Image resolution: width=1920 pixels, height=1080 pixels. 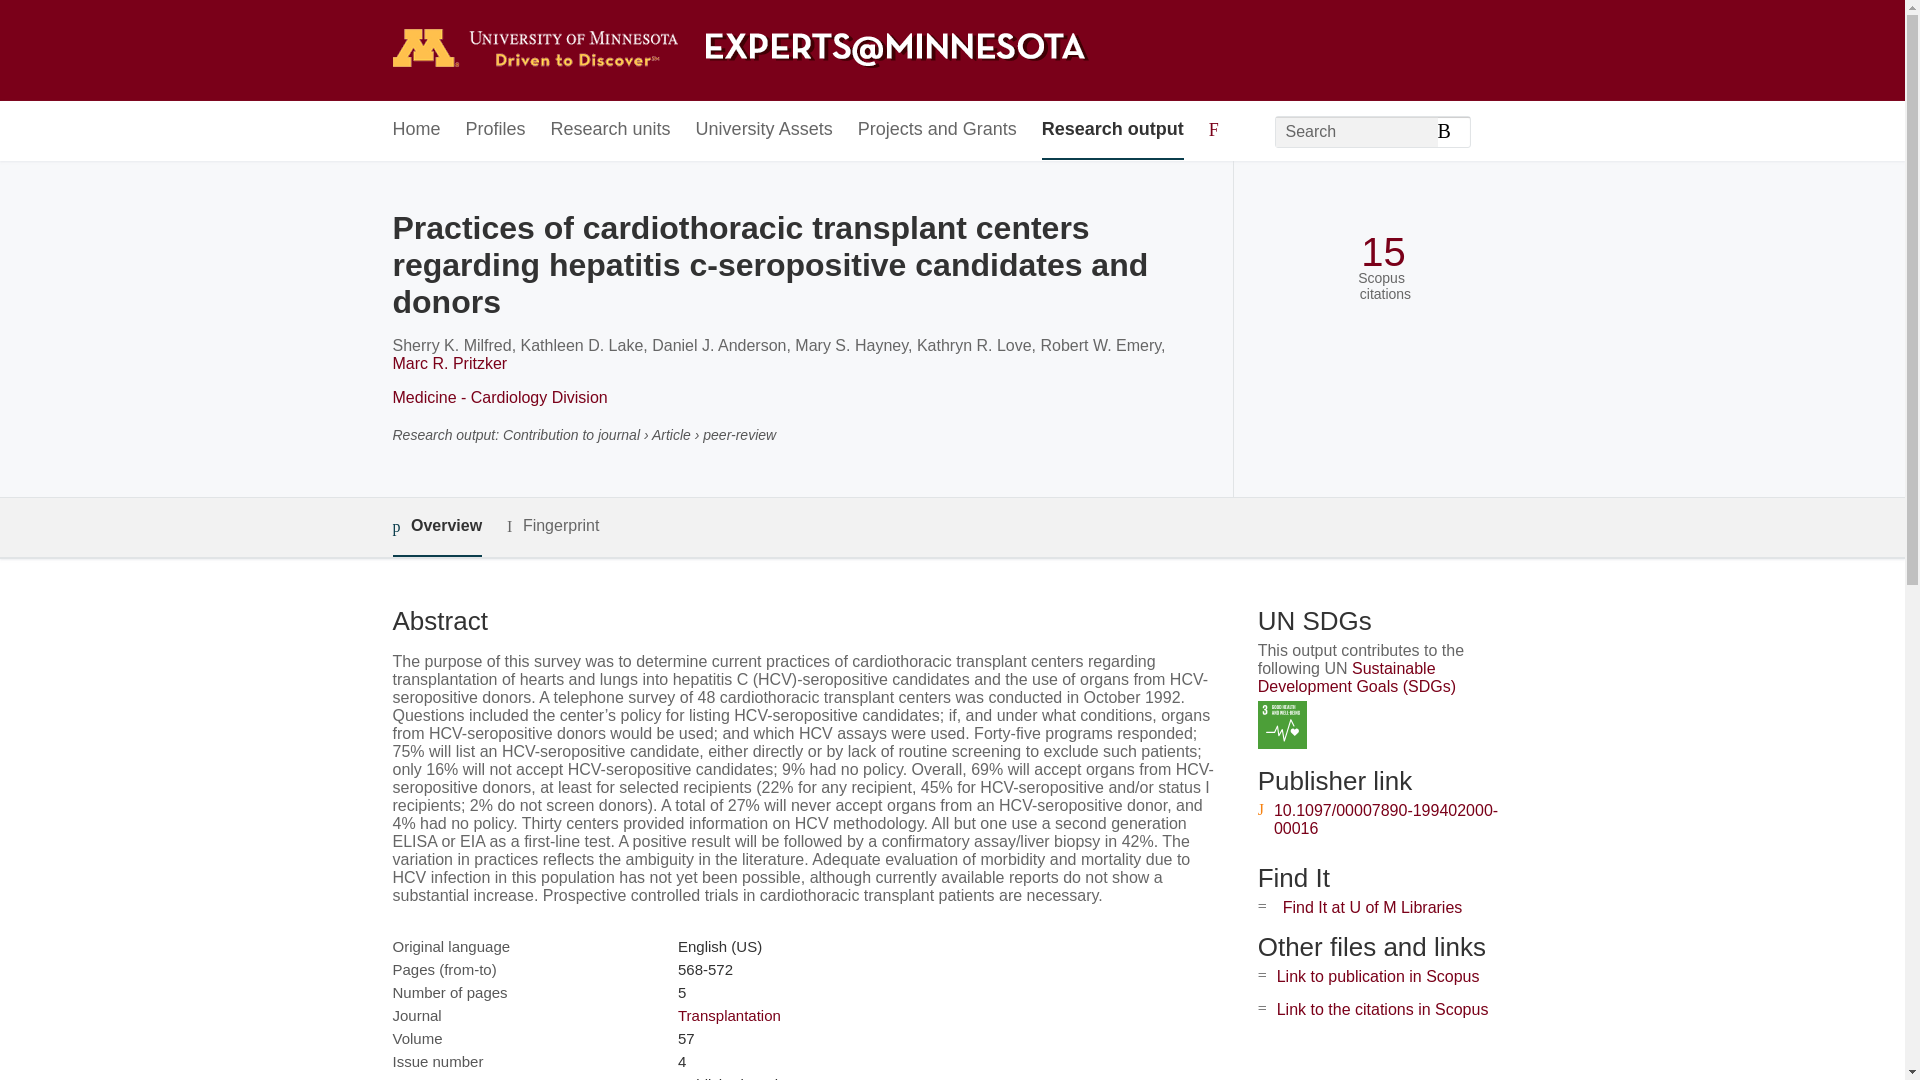 What do you see at coordinates (552, 526) in the screenshot?
I see `Fingerprint` at bounding box center [552, 526].